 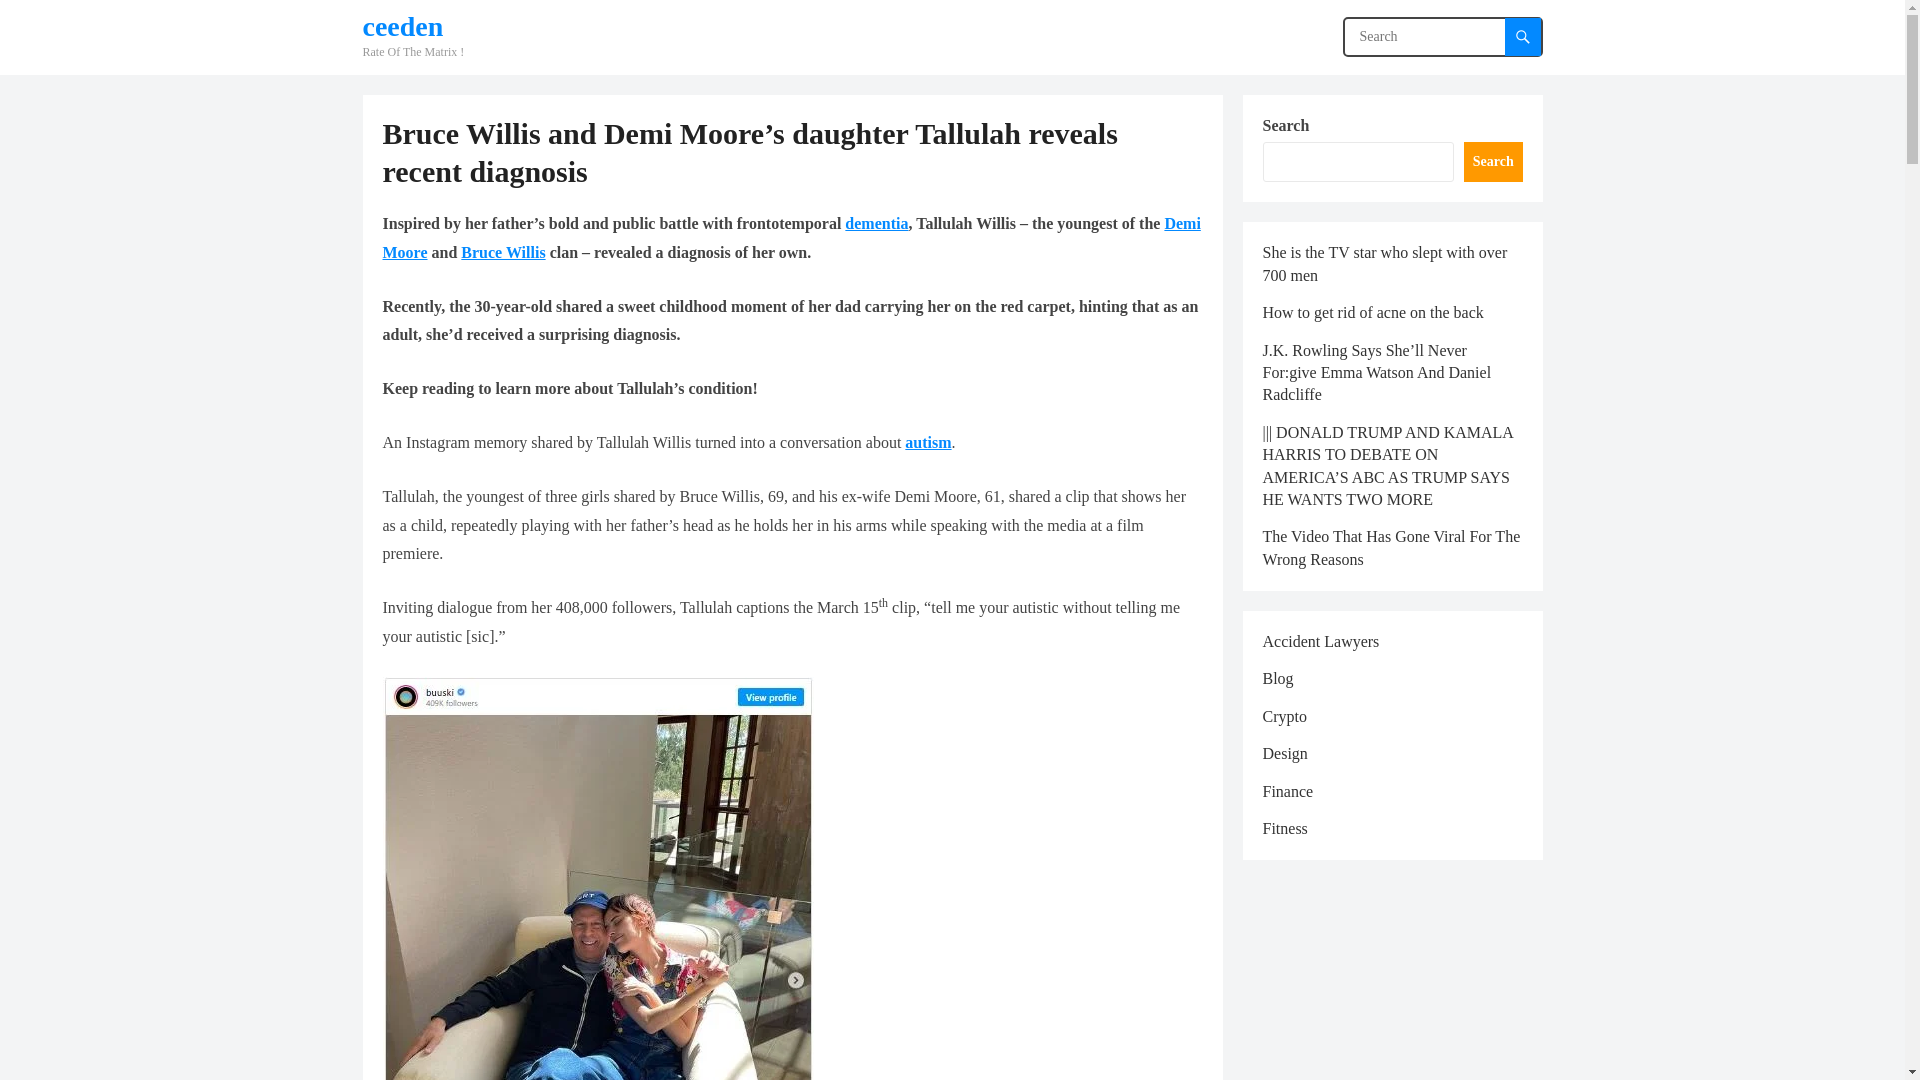 What do you see at coordinates (791, 238) in the screenshot?
I see `Demi Moore` at bounding box center [791, 238].